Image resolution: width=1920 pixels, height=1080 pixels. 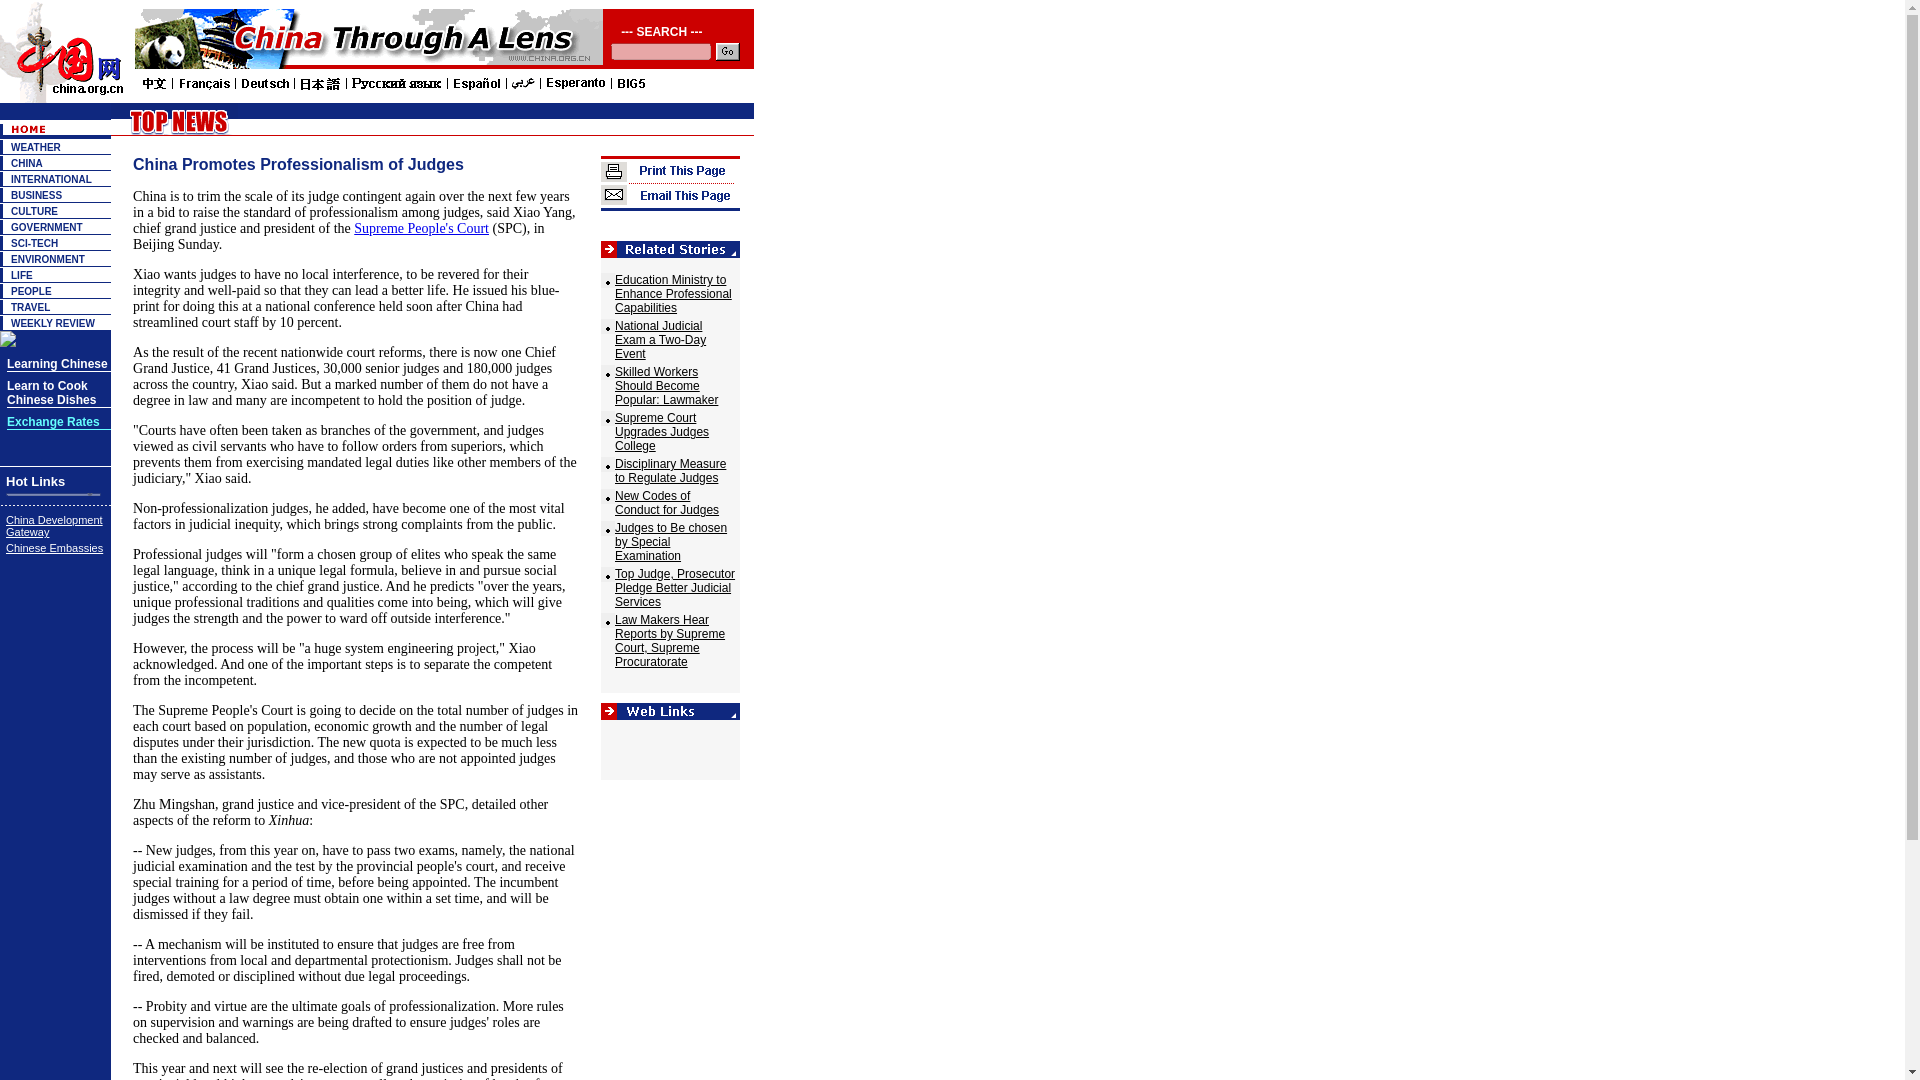 What do you see at coordinates (48, 258) in the screenshot?
I see `ENVIRONMENT` at bounding box center [48, 258].